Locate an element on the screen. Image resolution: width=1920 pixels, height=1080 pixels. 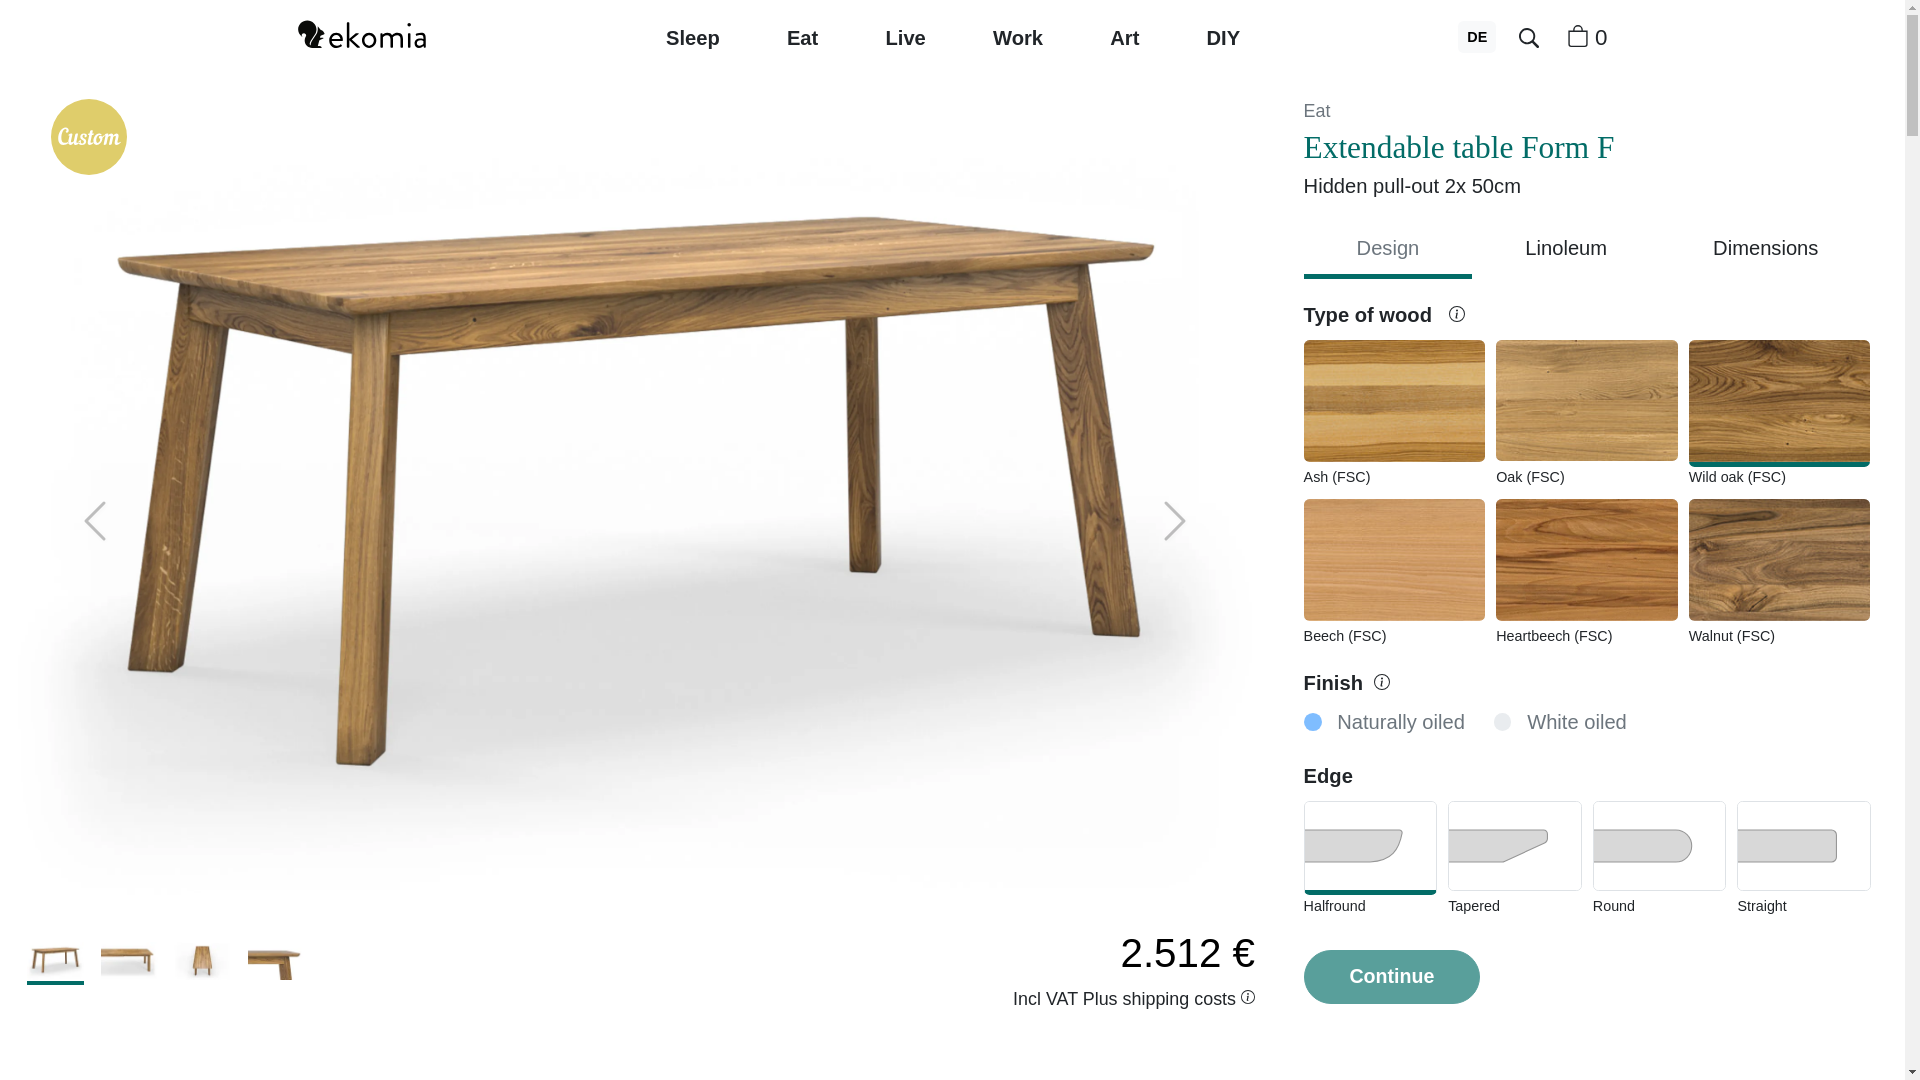
Incl VAT Plus shipping costs is located at coordinates (1134, 998).